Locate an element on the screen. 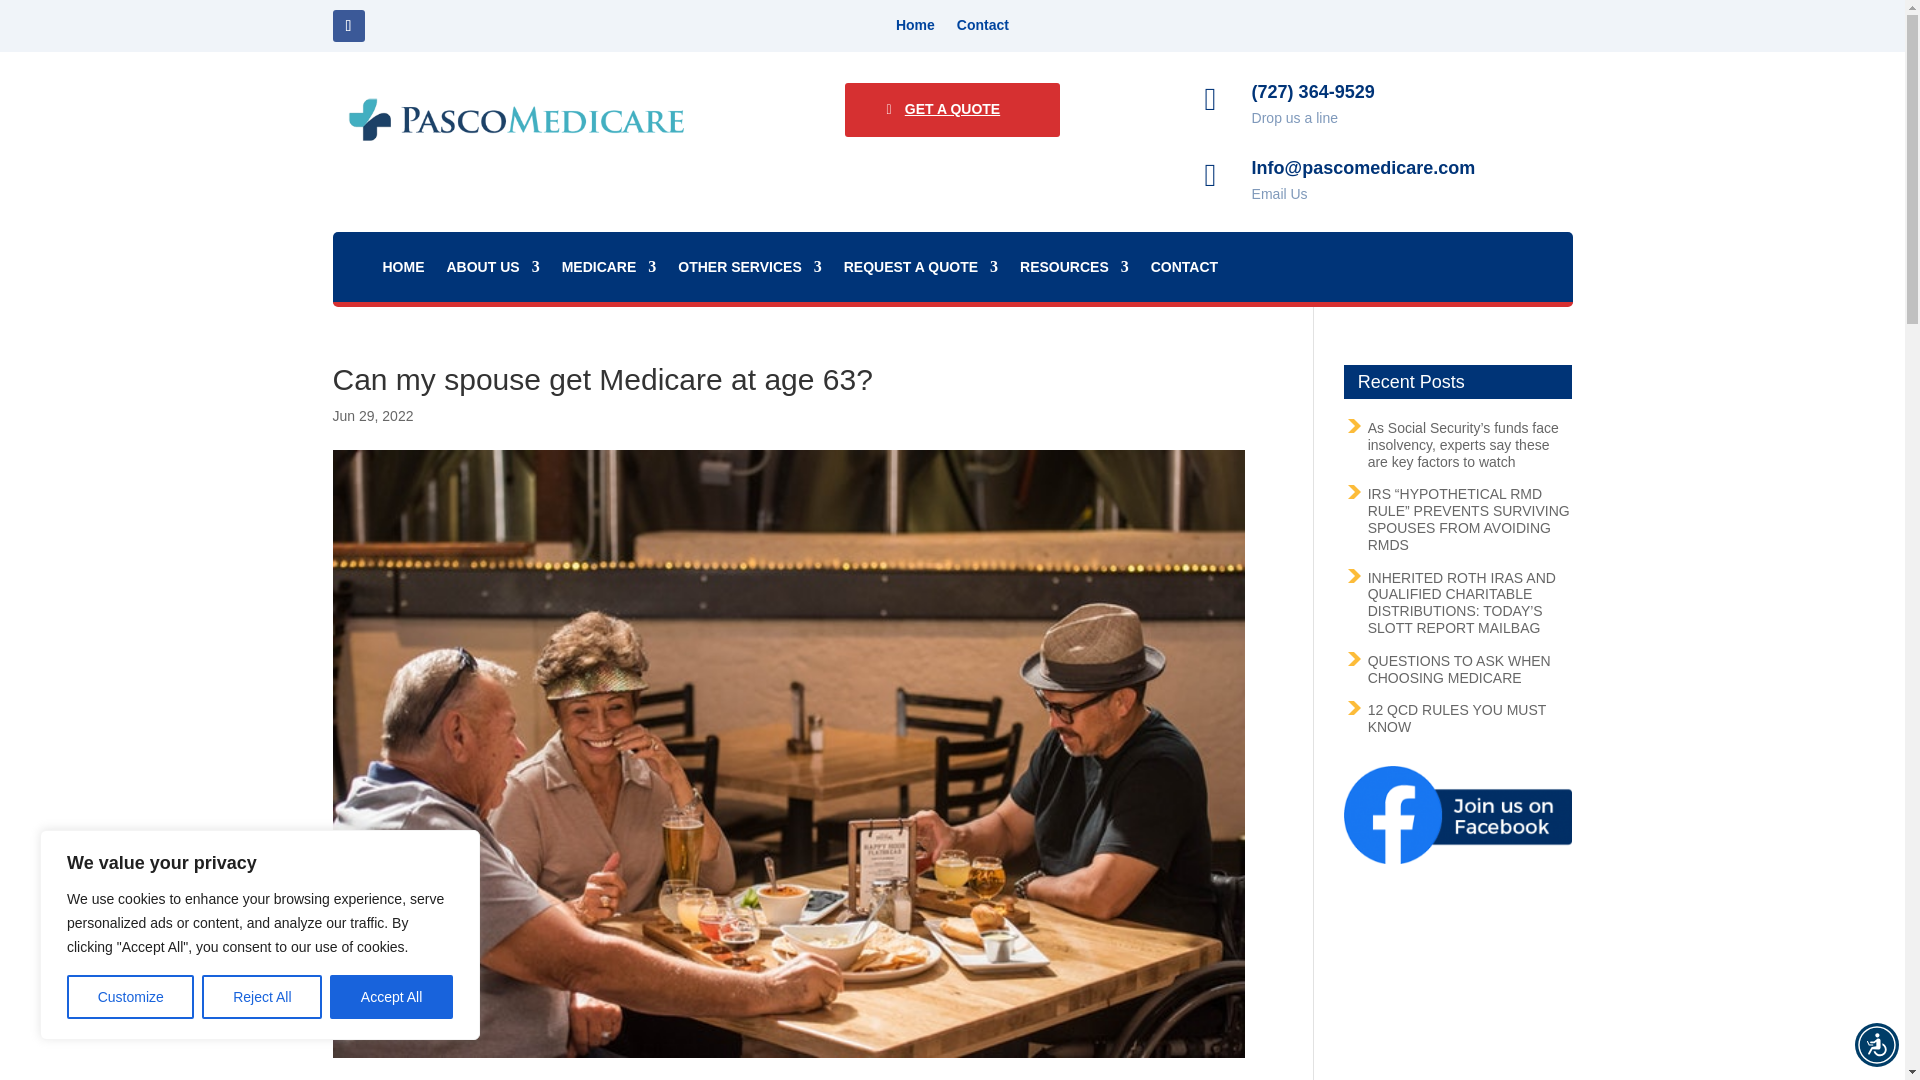 Image resolution: width=1920 pixels, height=1080 pixels. Accessibility Menu is located at coordinates (1876, 1044).